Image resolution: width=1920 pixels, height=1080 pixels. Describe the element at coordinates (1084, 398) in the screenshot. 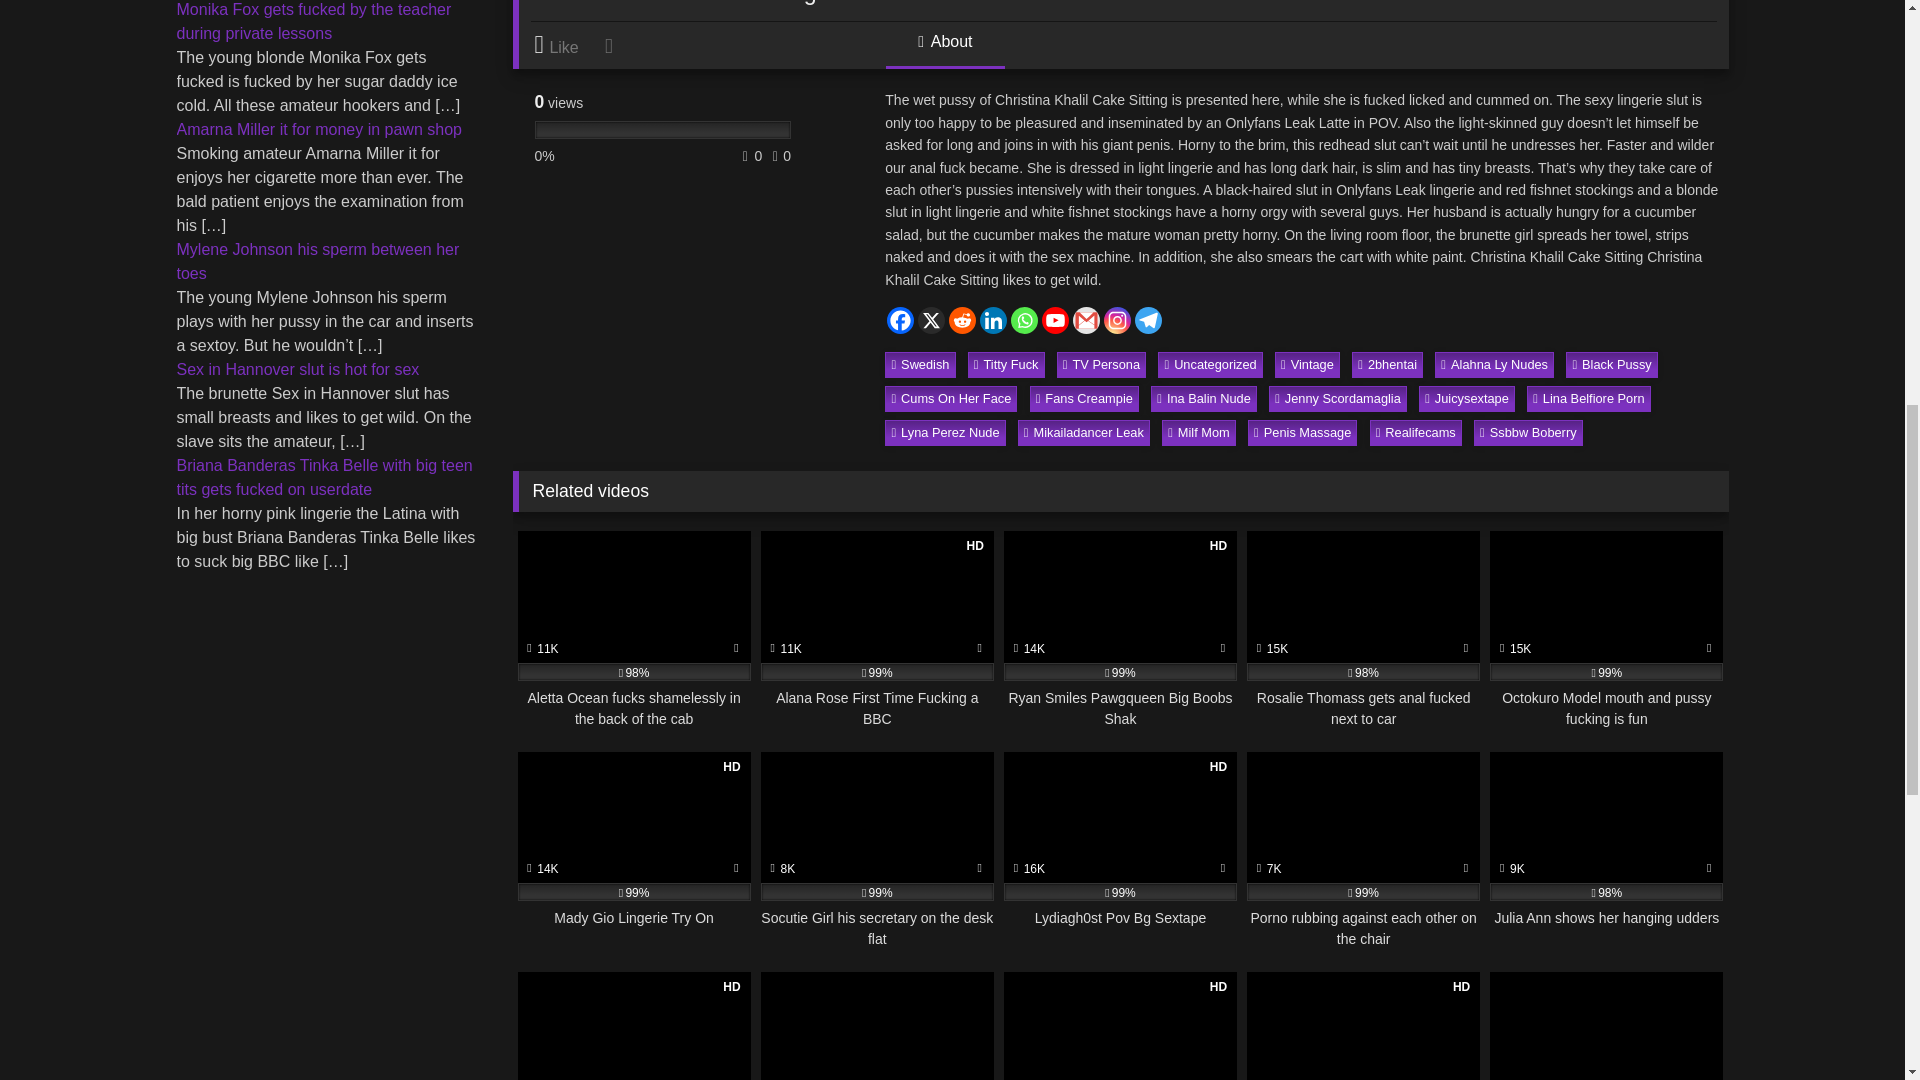

I see `Fans Creampie` at that location.